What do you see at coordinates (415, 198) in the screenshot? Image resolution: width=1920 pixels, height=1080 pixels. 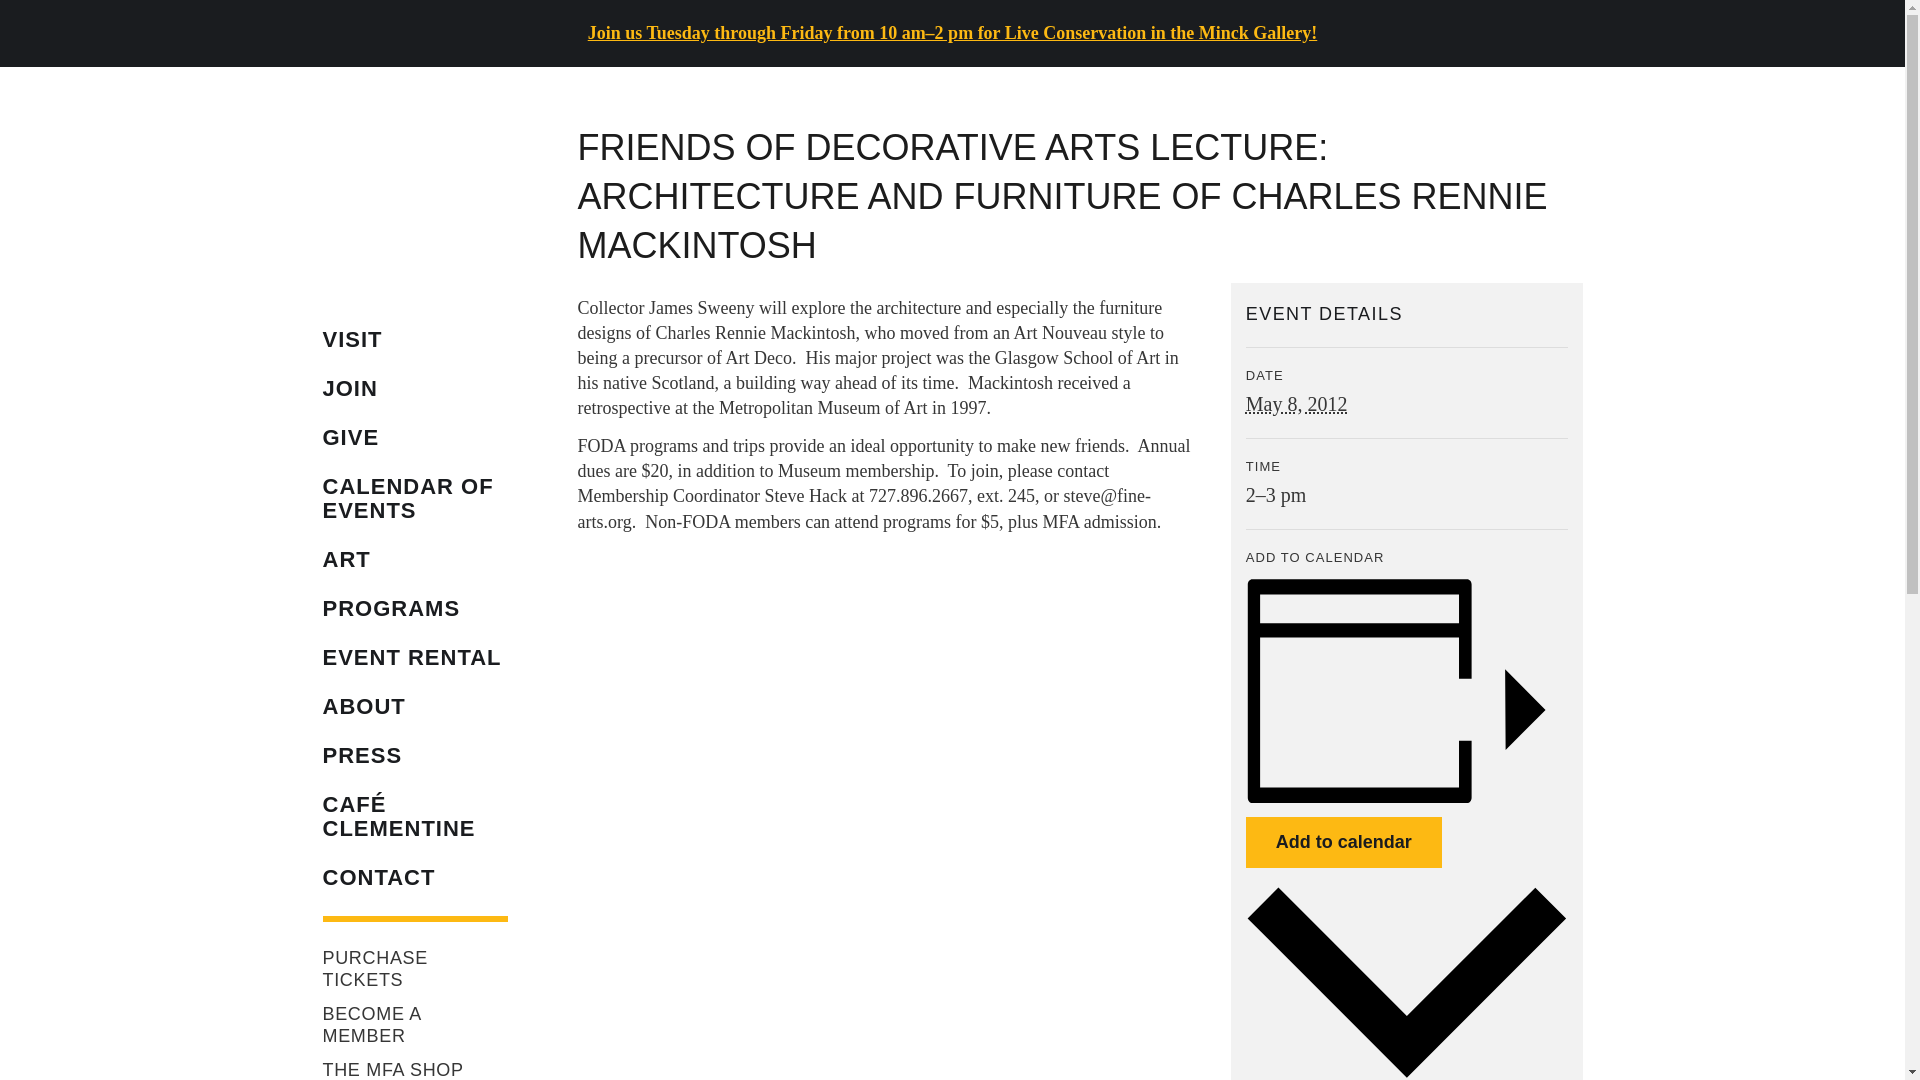 I see `Museum of Fine Arts, St Petersburg` at bounding box center [415, 198].